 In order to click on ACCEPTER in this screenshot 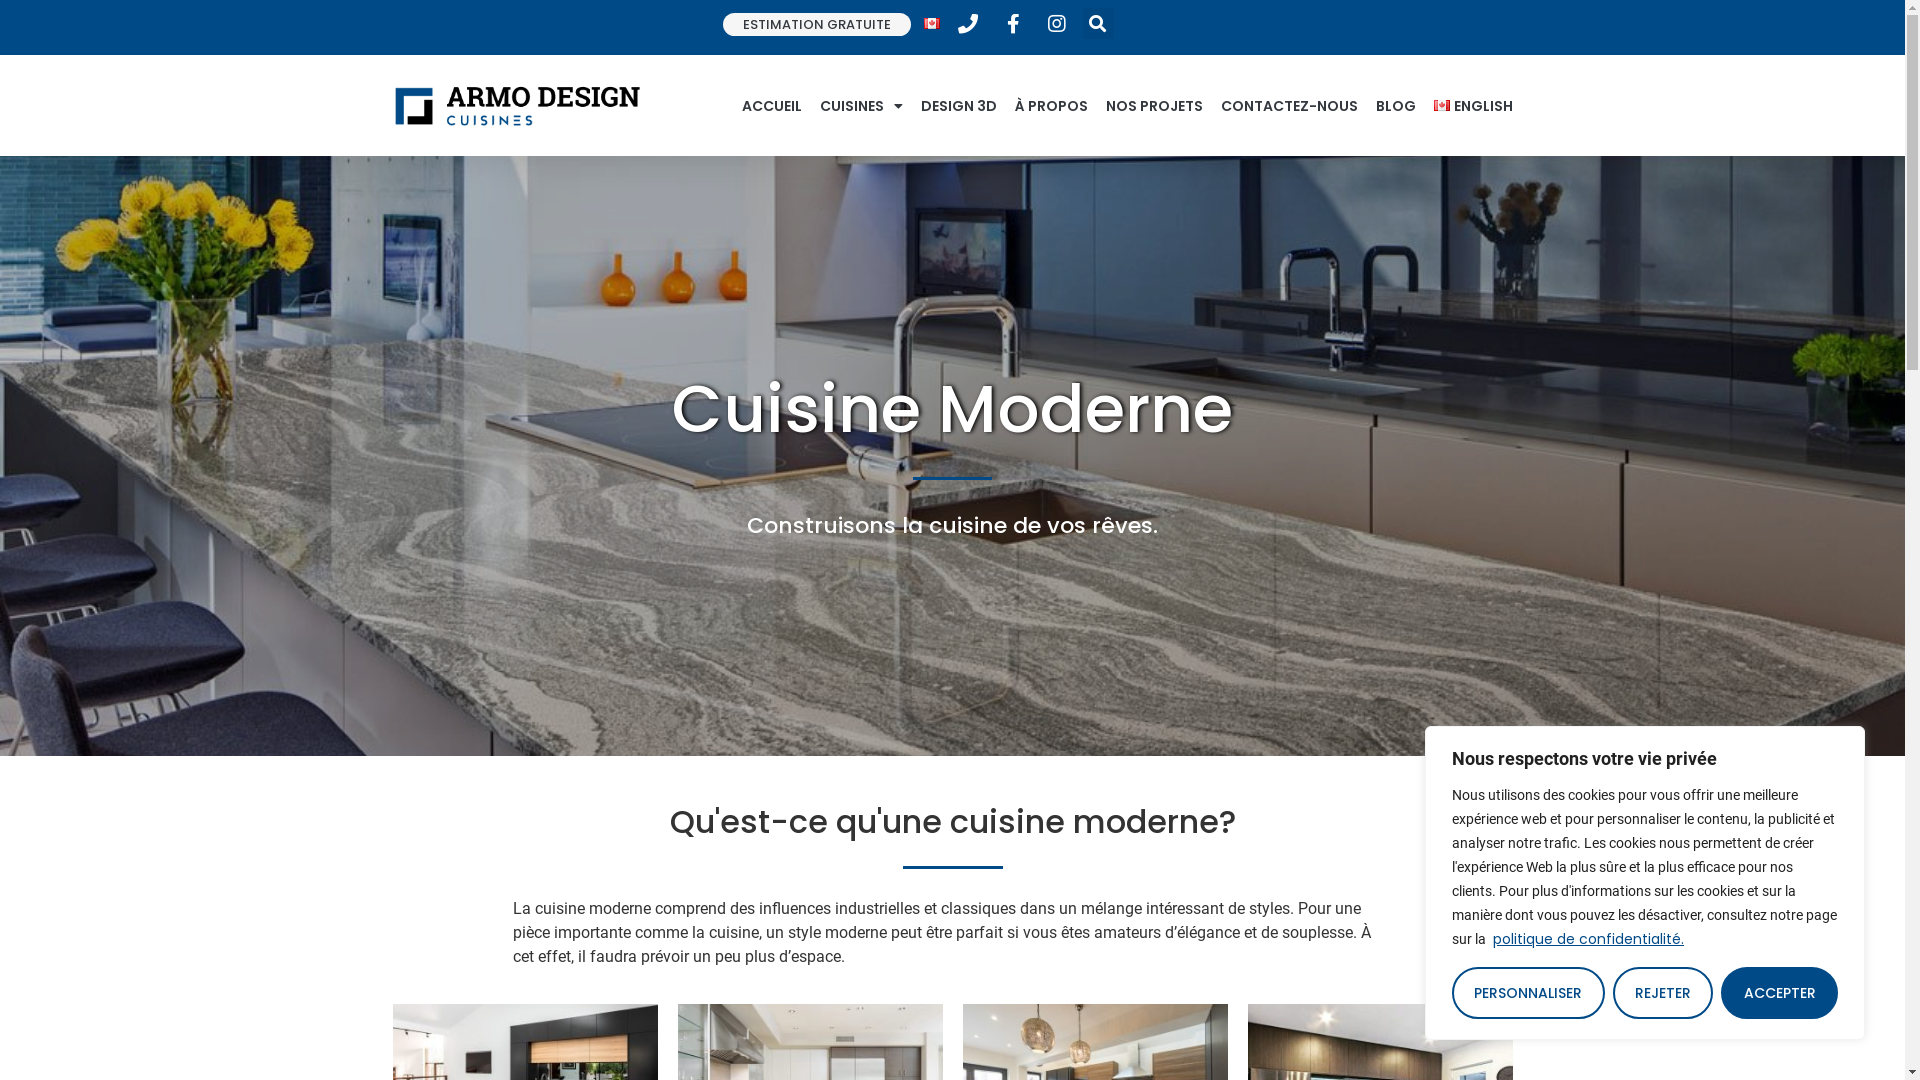, I will do `click(1780, 993)`.